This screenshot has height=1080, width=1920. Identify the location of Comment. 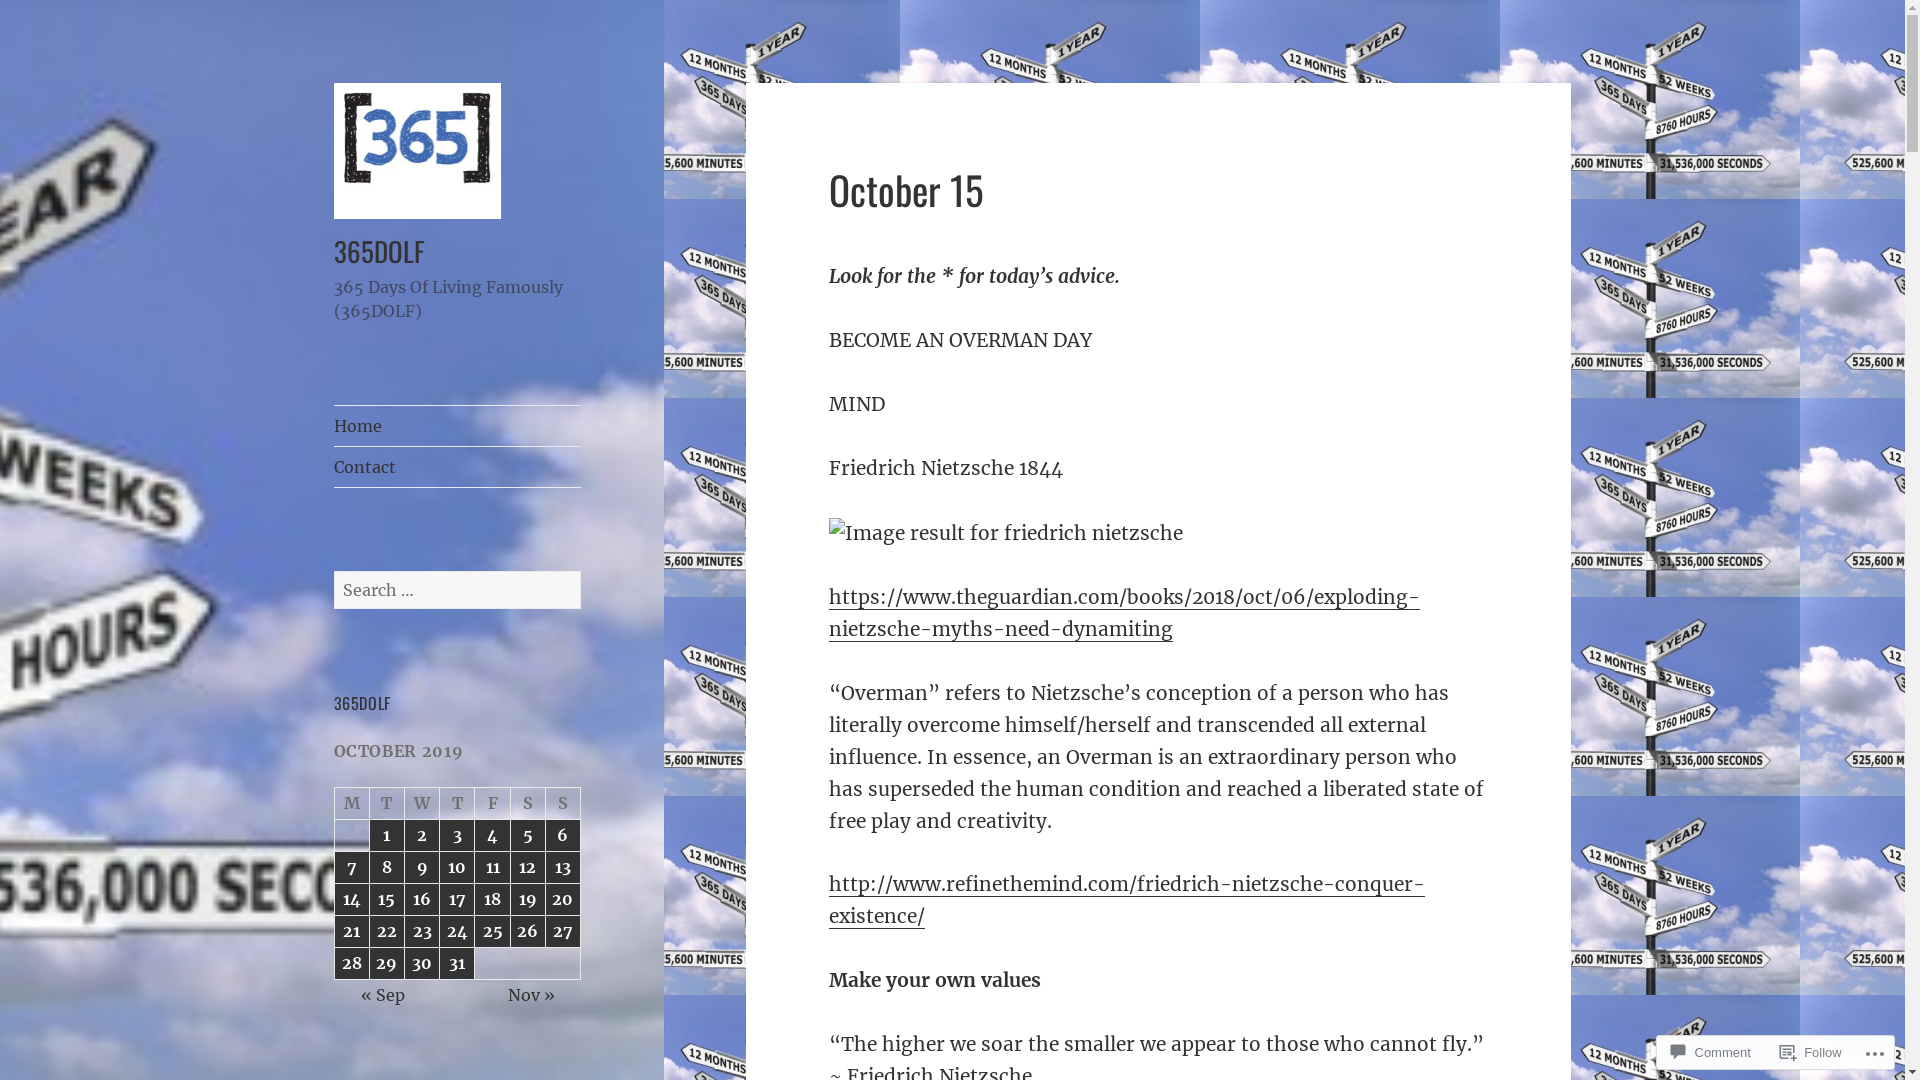
(1710, 1052).